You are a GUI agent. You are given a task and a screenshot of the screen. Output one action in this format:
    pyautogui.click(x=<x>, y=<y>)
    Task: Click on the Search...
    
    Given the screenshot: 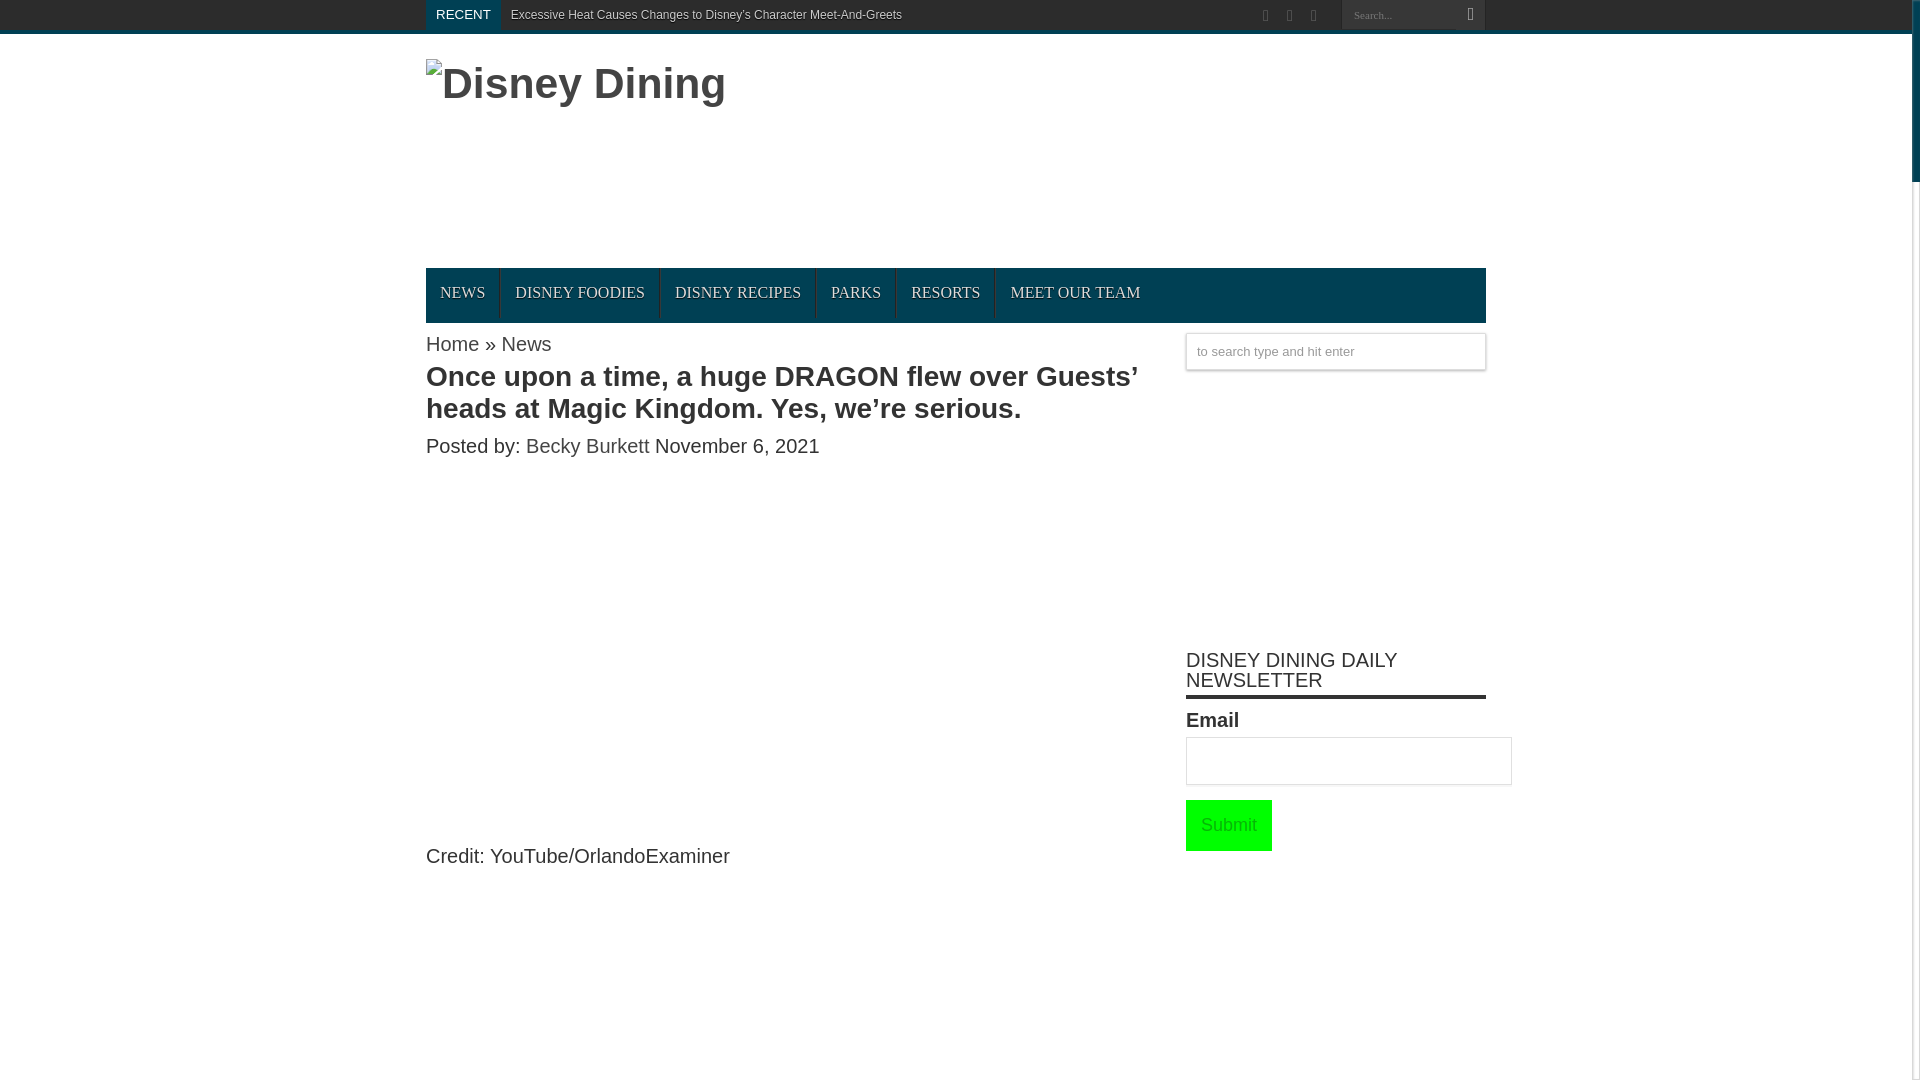 What is the action you would take?
    pyautogui.click(x=1398, y=14)
    